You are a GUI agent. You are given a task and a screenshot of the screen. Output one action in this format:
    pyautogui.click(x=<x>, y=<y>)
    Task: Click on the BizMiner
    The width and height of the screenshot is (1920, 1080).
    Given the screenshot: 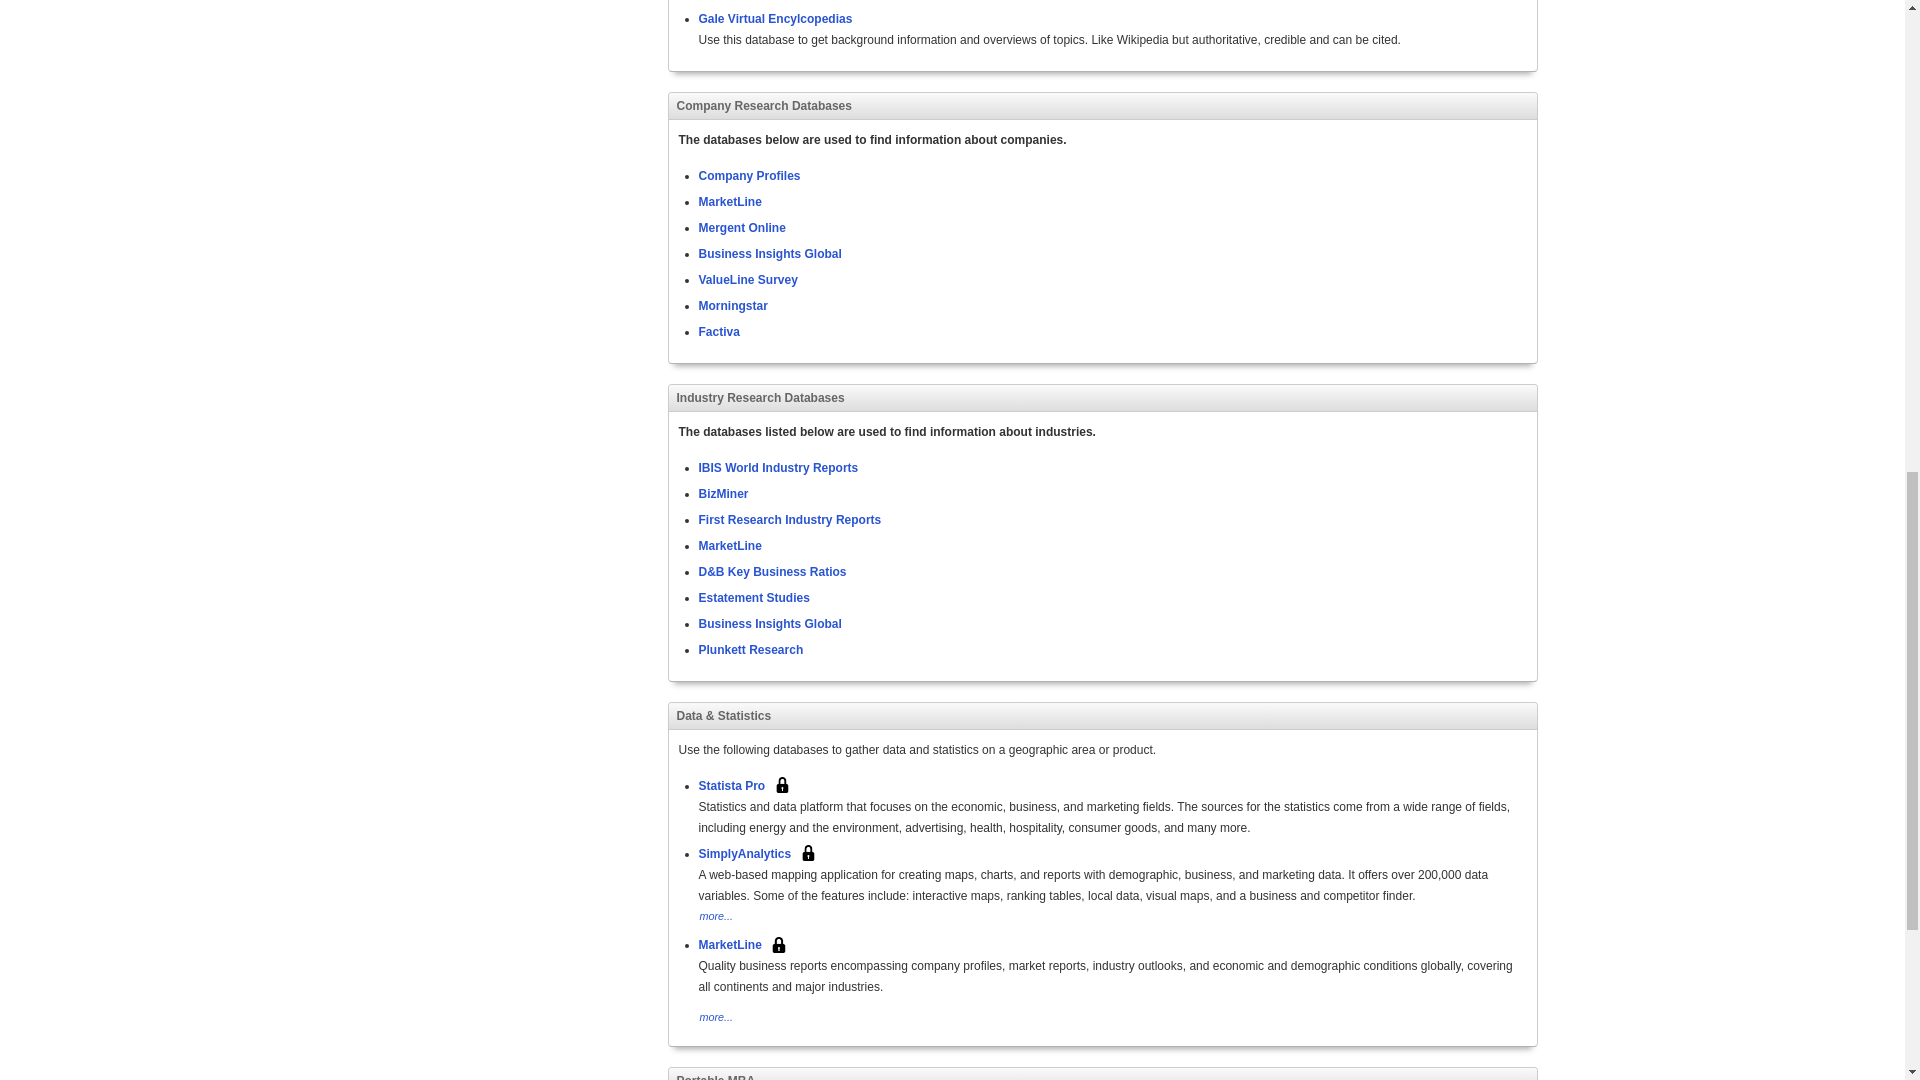 What is the action you would take?
    pyautogui.click(x=723, y=493)
    